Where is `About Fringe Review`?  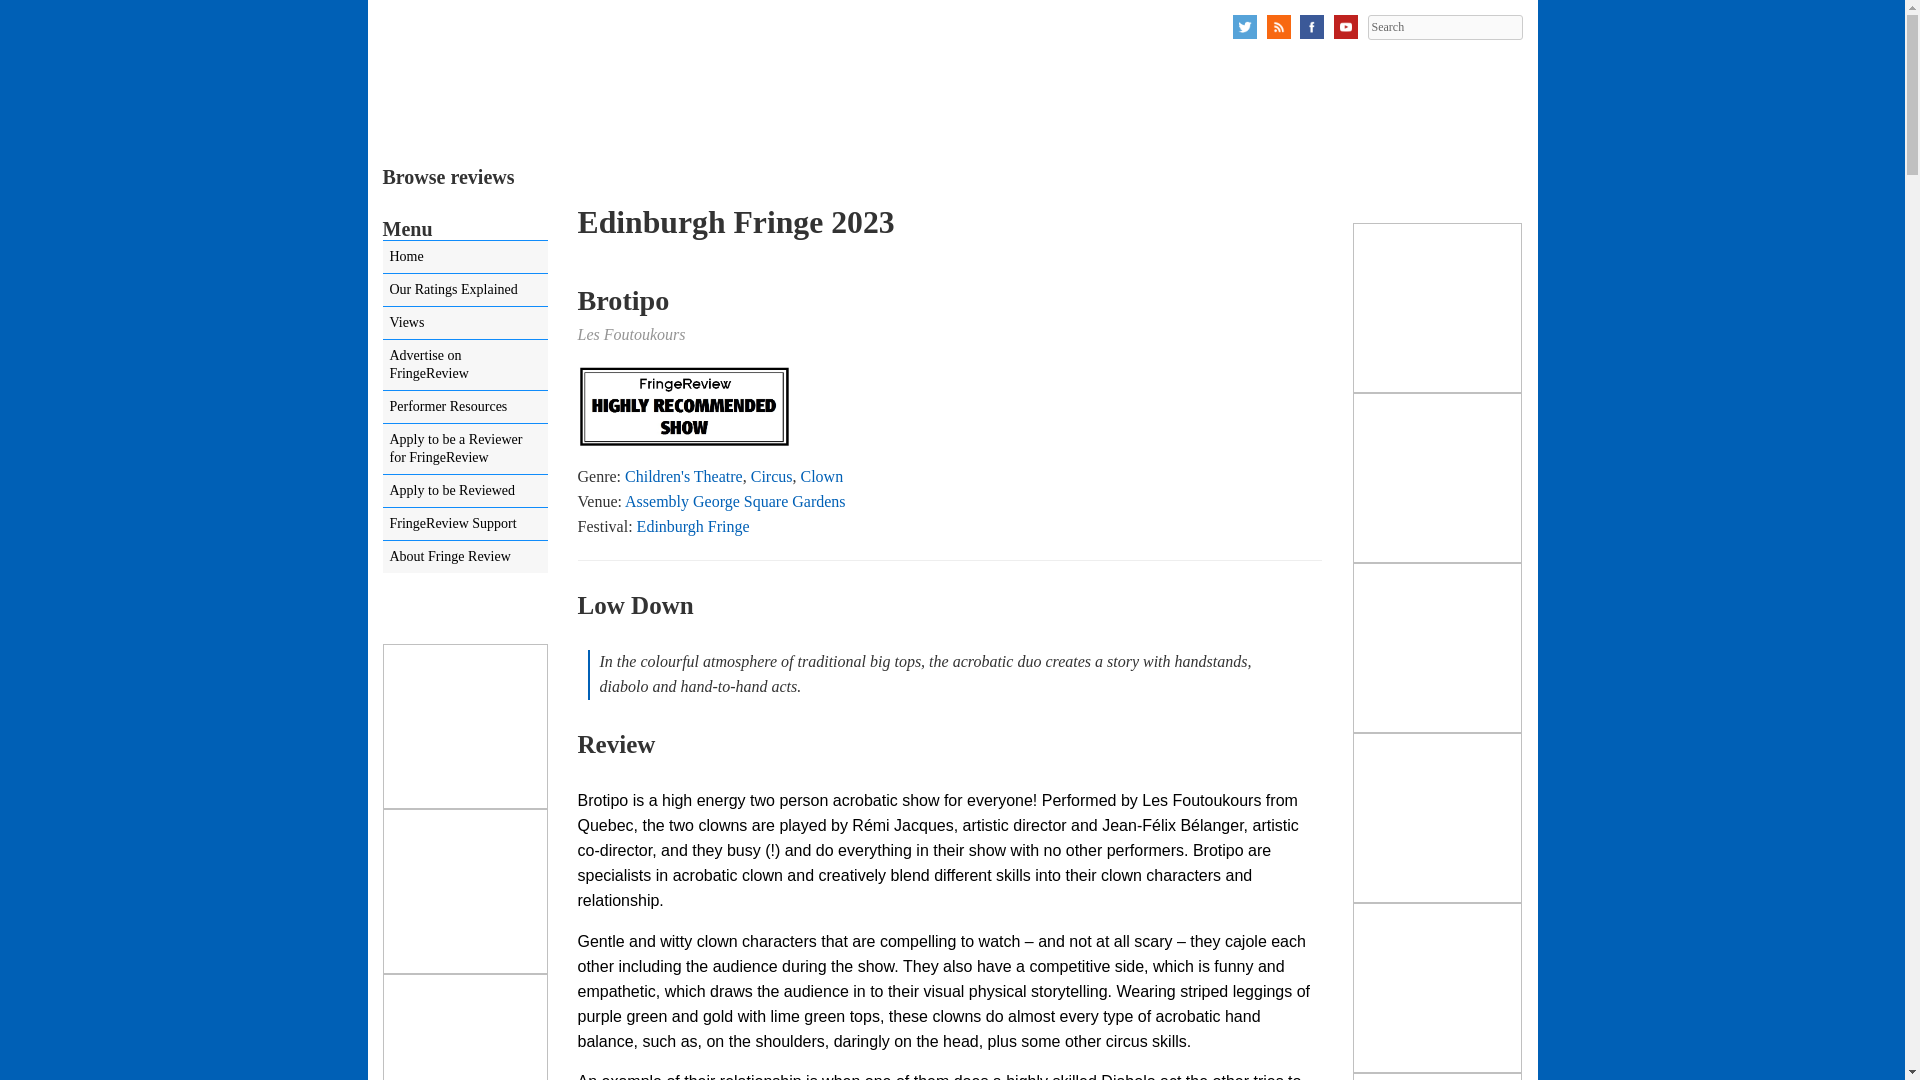 About Fringe Review is located at coordinates (464, 557).